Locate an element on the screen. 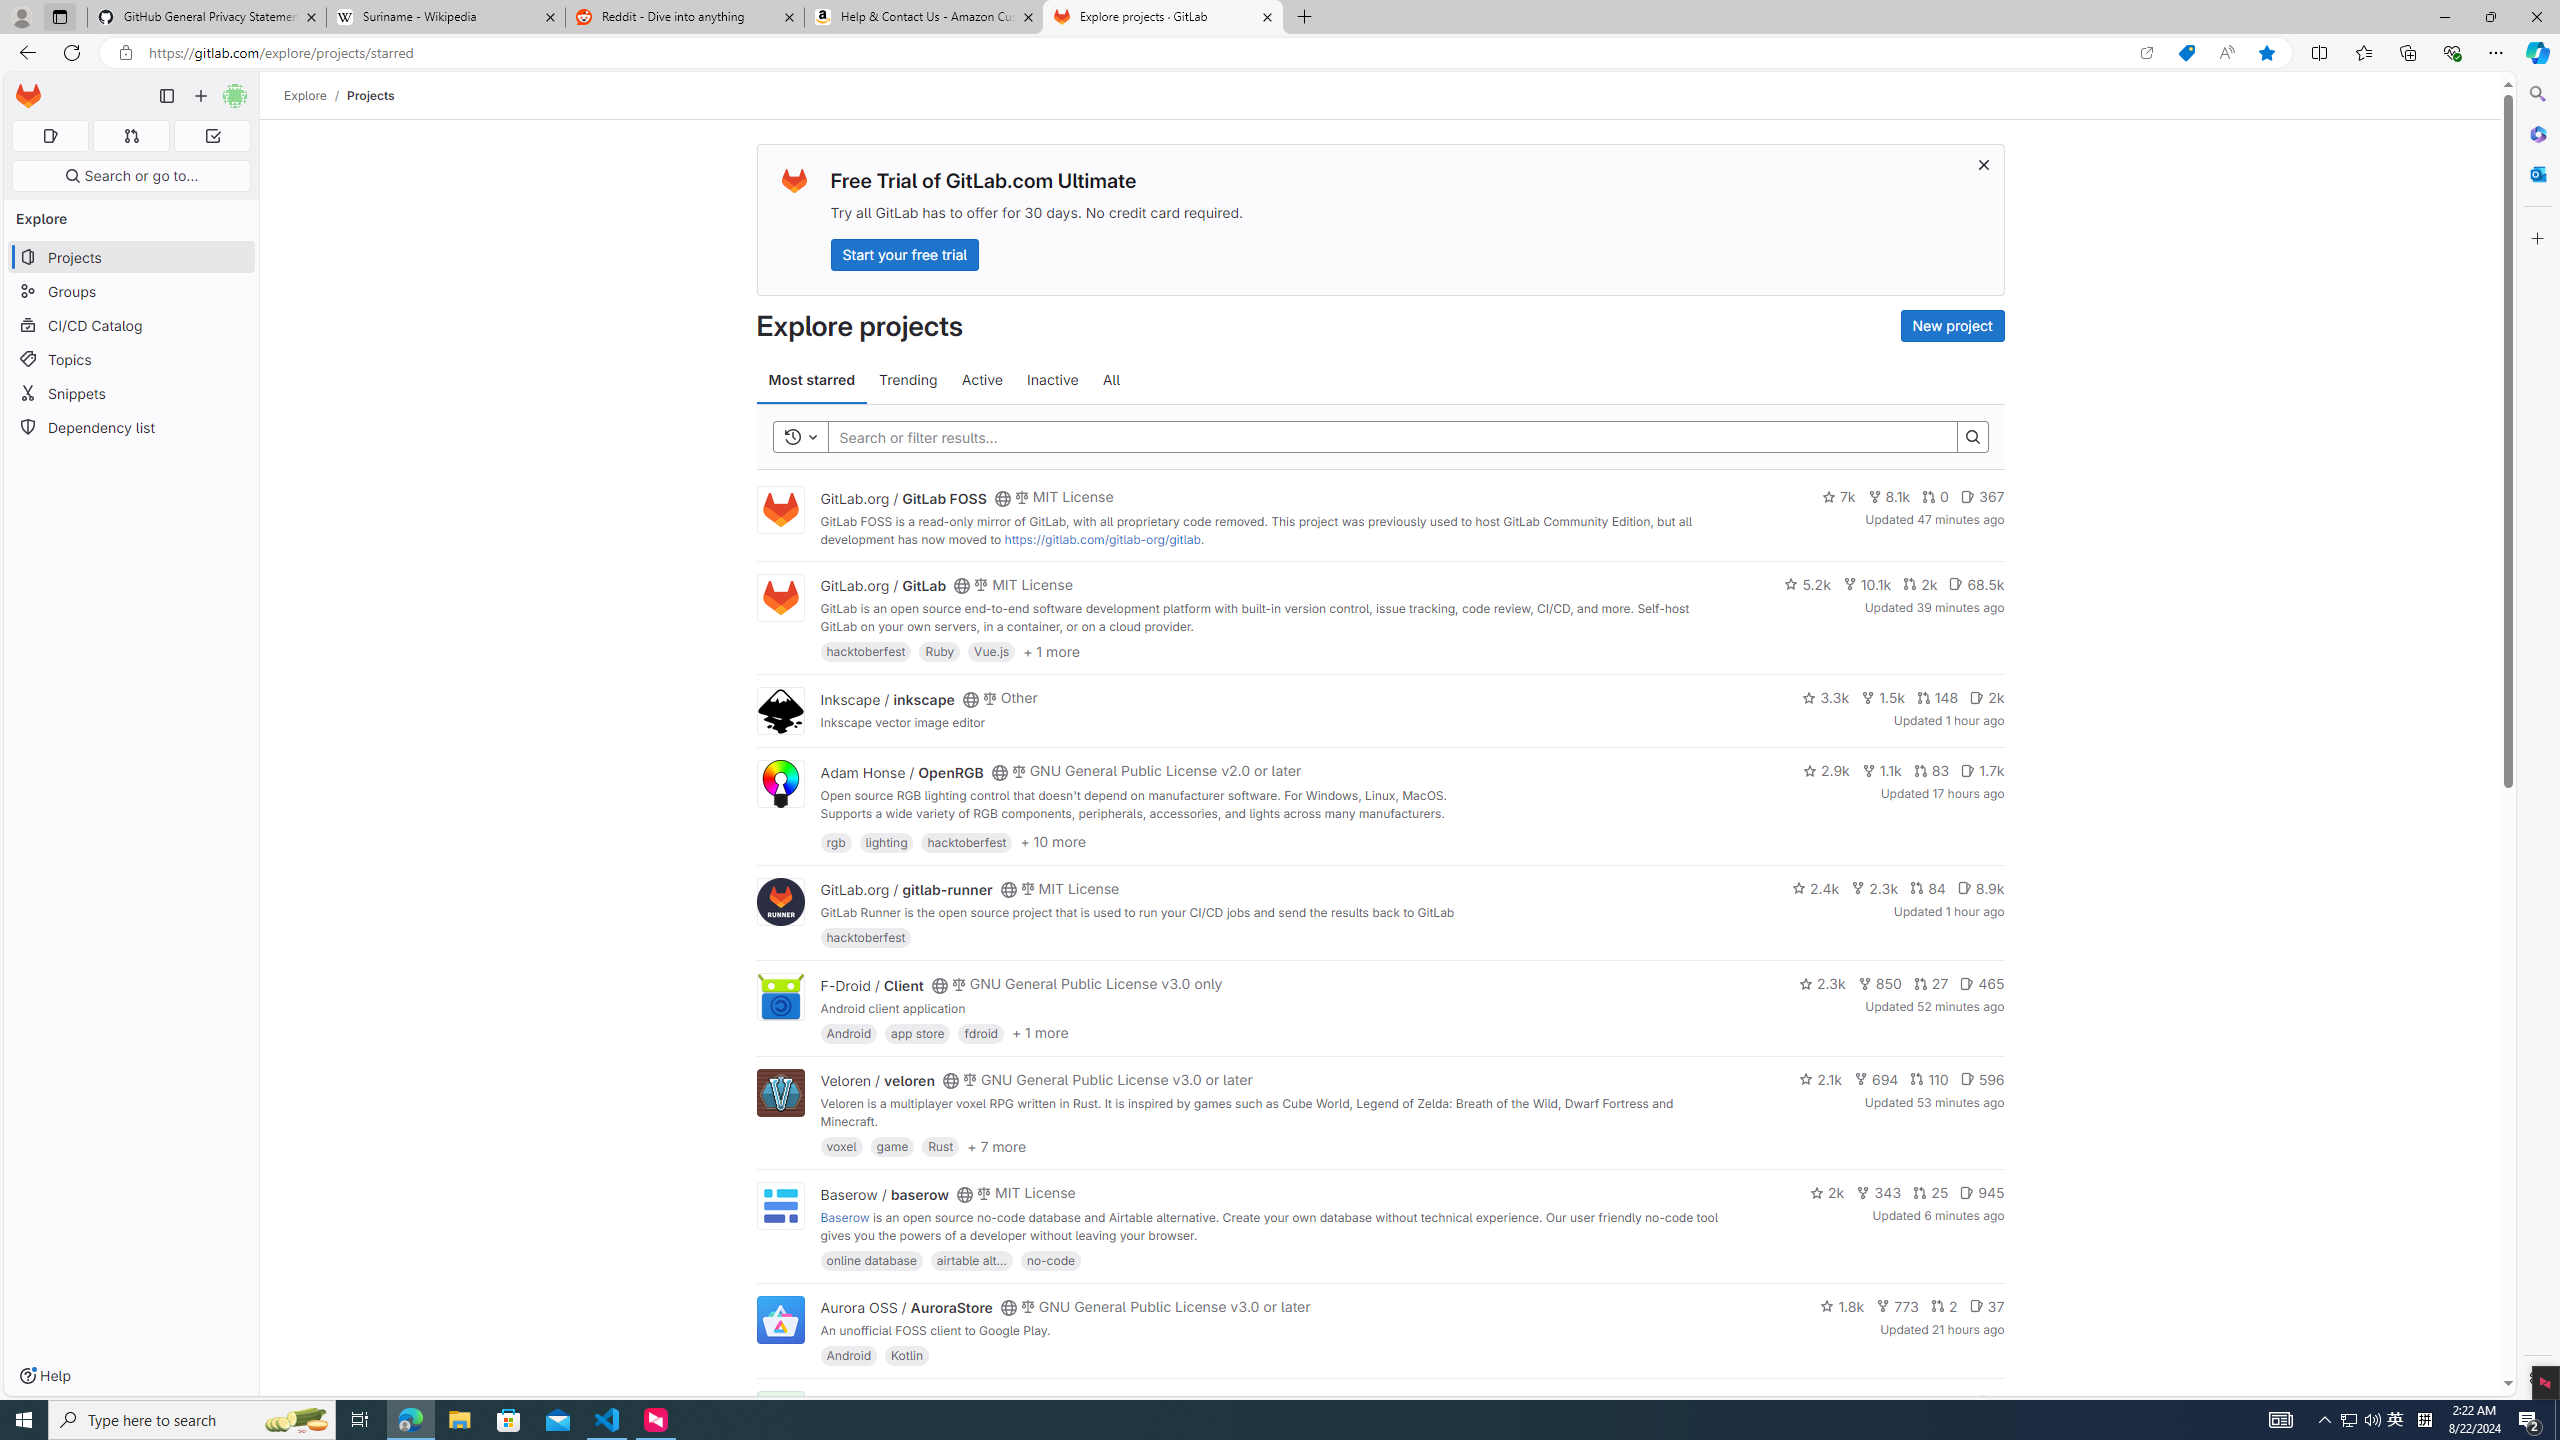 This screenshot has width=2560, height=1440. 1.8k is located at coordinates (1843, 1306).